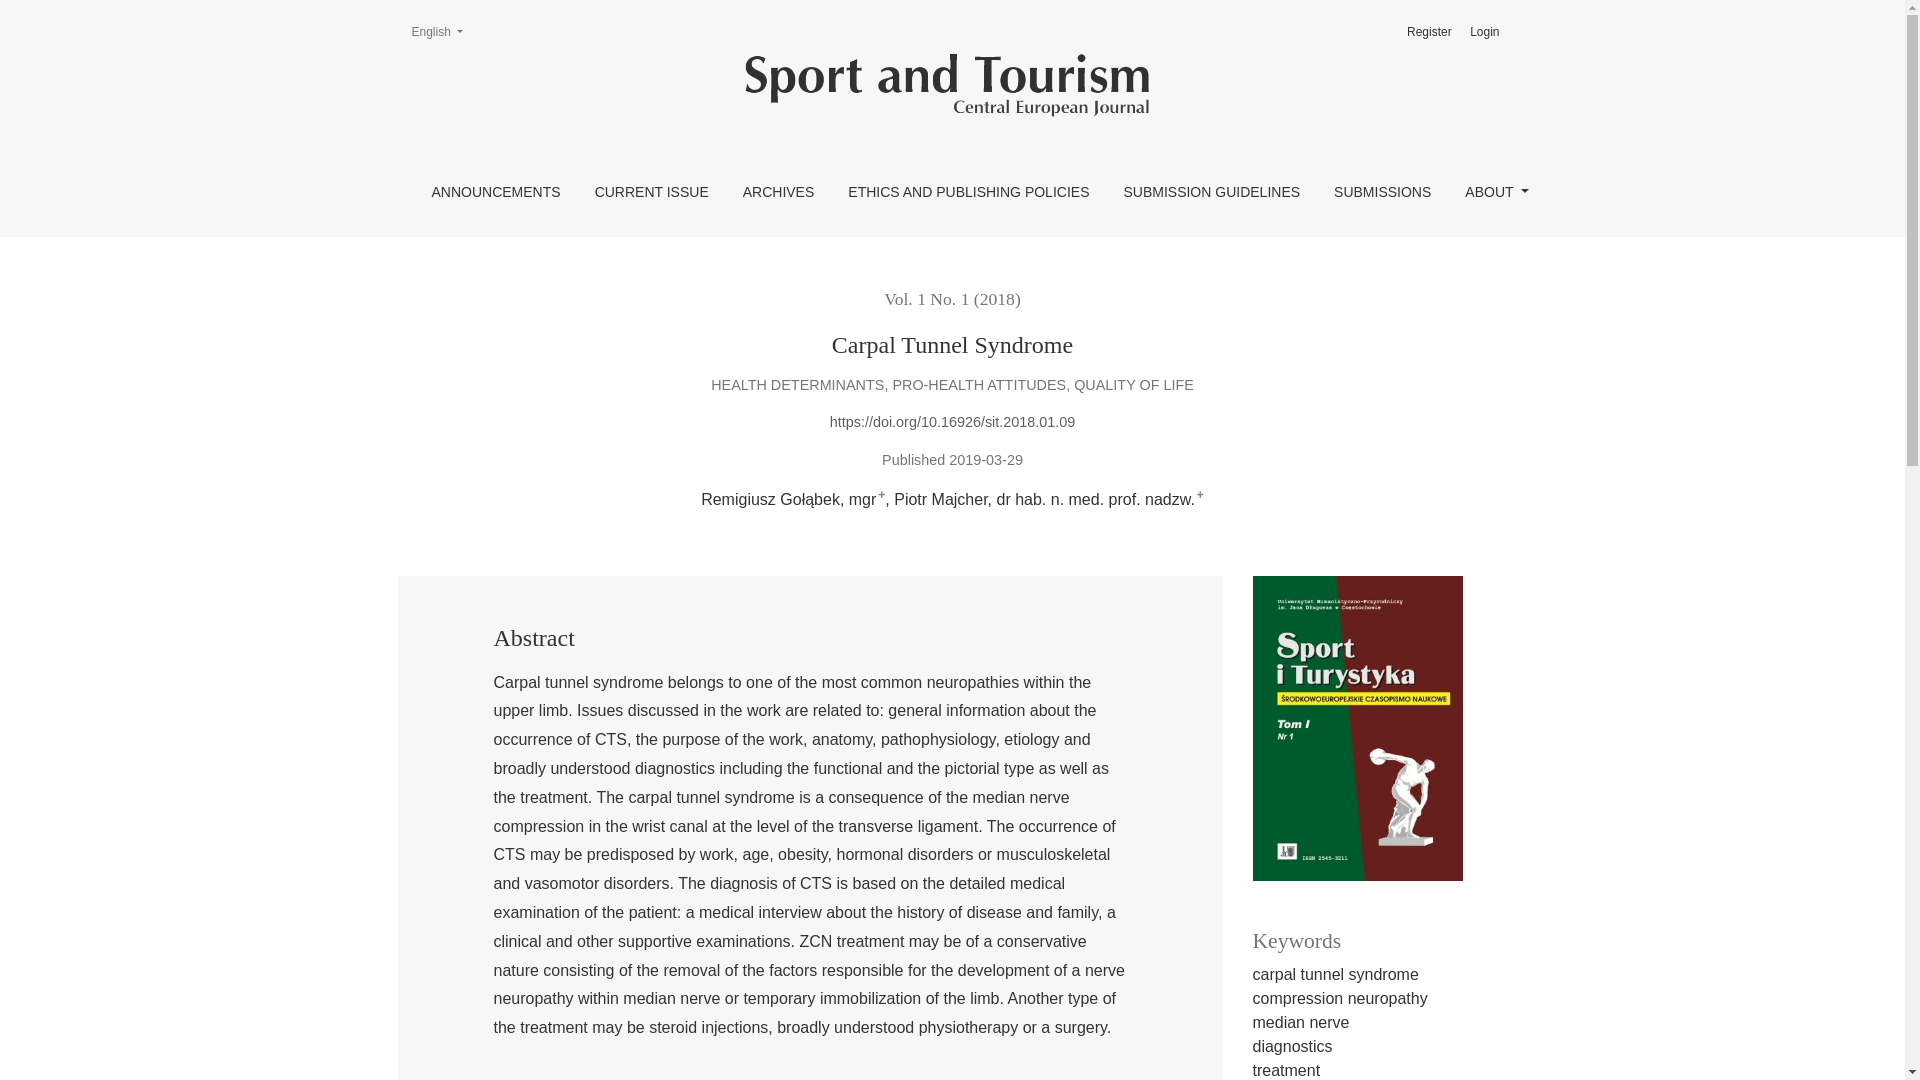  What do you see at coordinates (496, 192) in the screenshot?
I see `ANNOUNCEMENTS` at bounding box center [496, 192].